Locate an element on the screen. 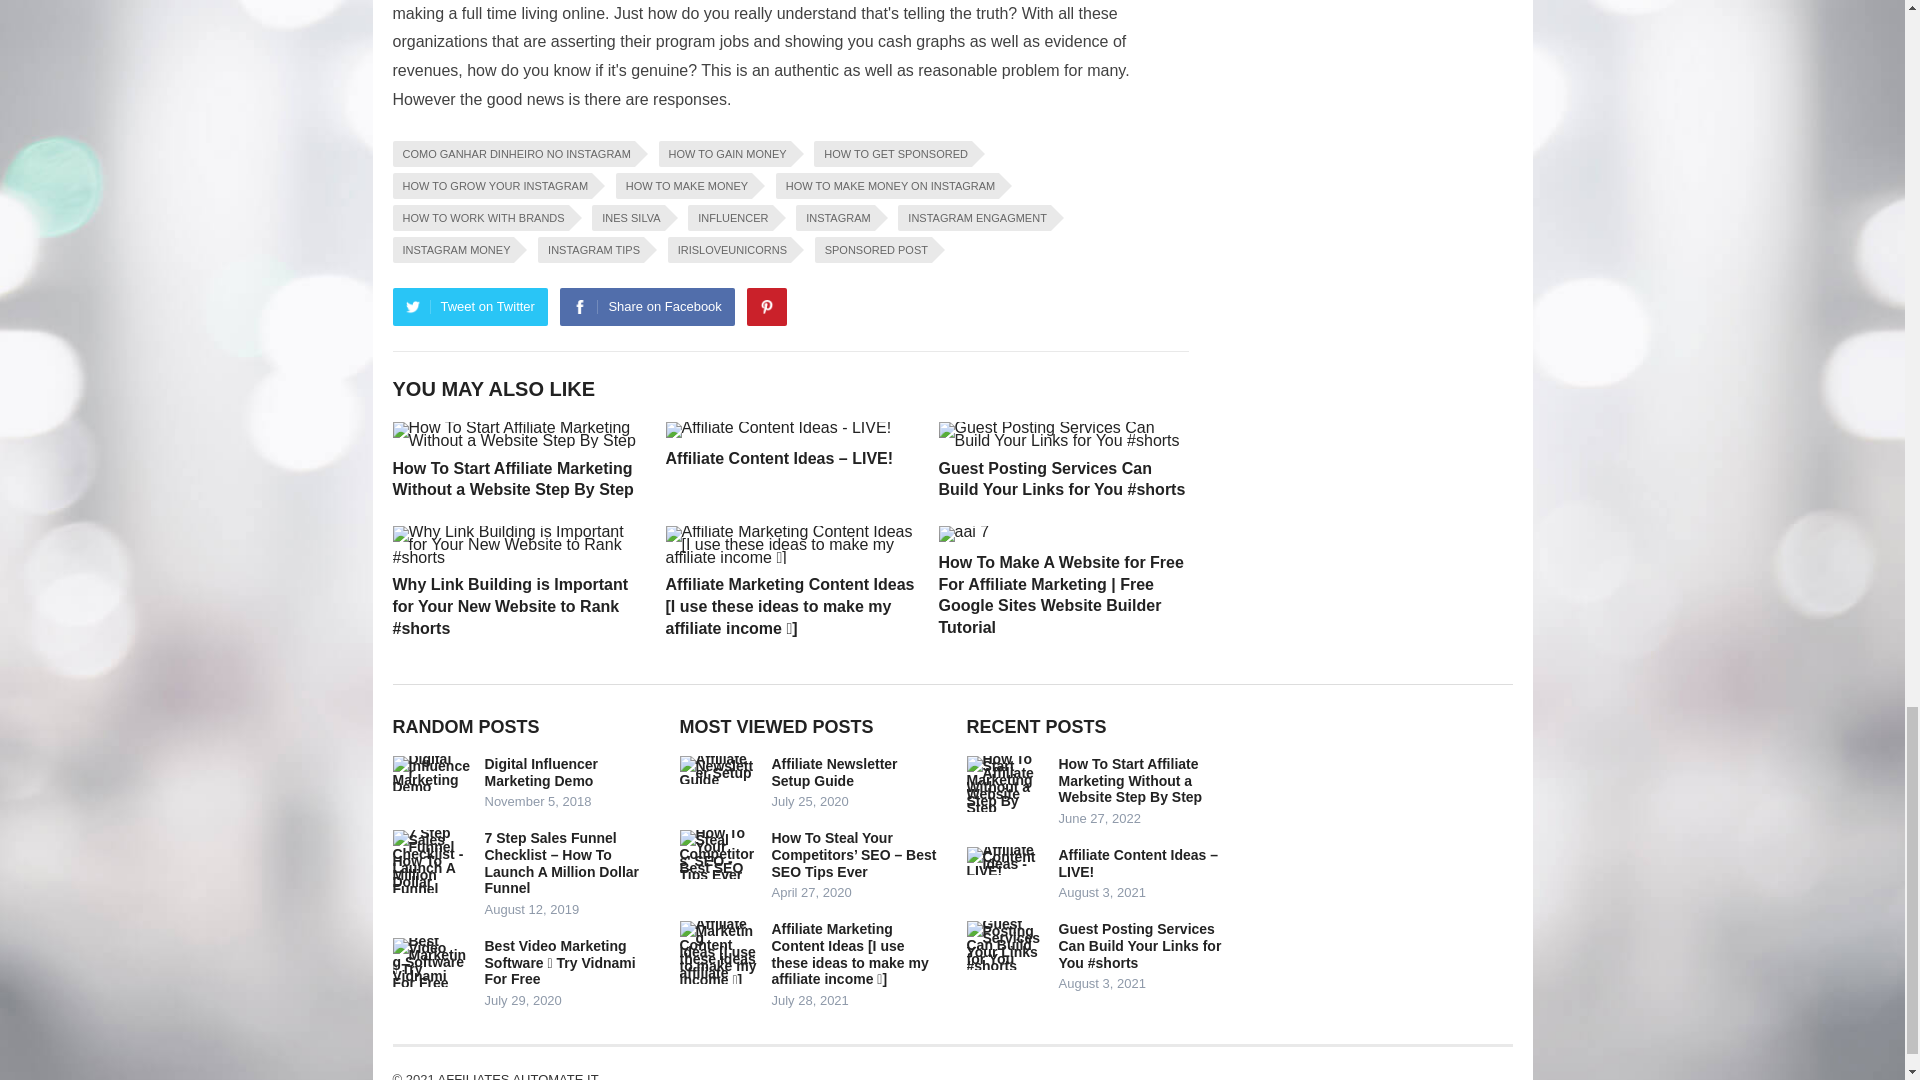 This screenshot has height=1080, width=1920. HOW TO GROW YOUR INSTAGRAM is located at coordinates (491, 185).